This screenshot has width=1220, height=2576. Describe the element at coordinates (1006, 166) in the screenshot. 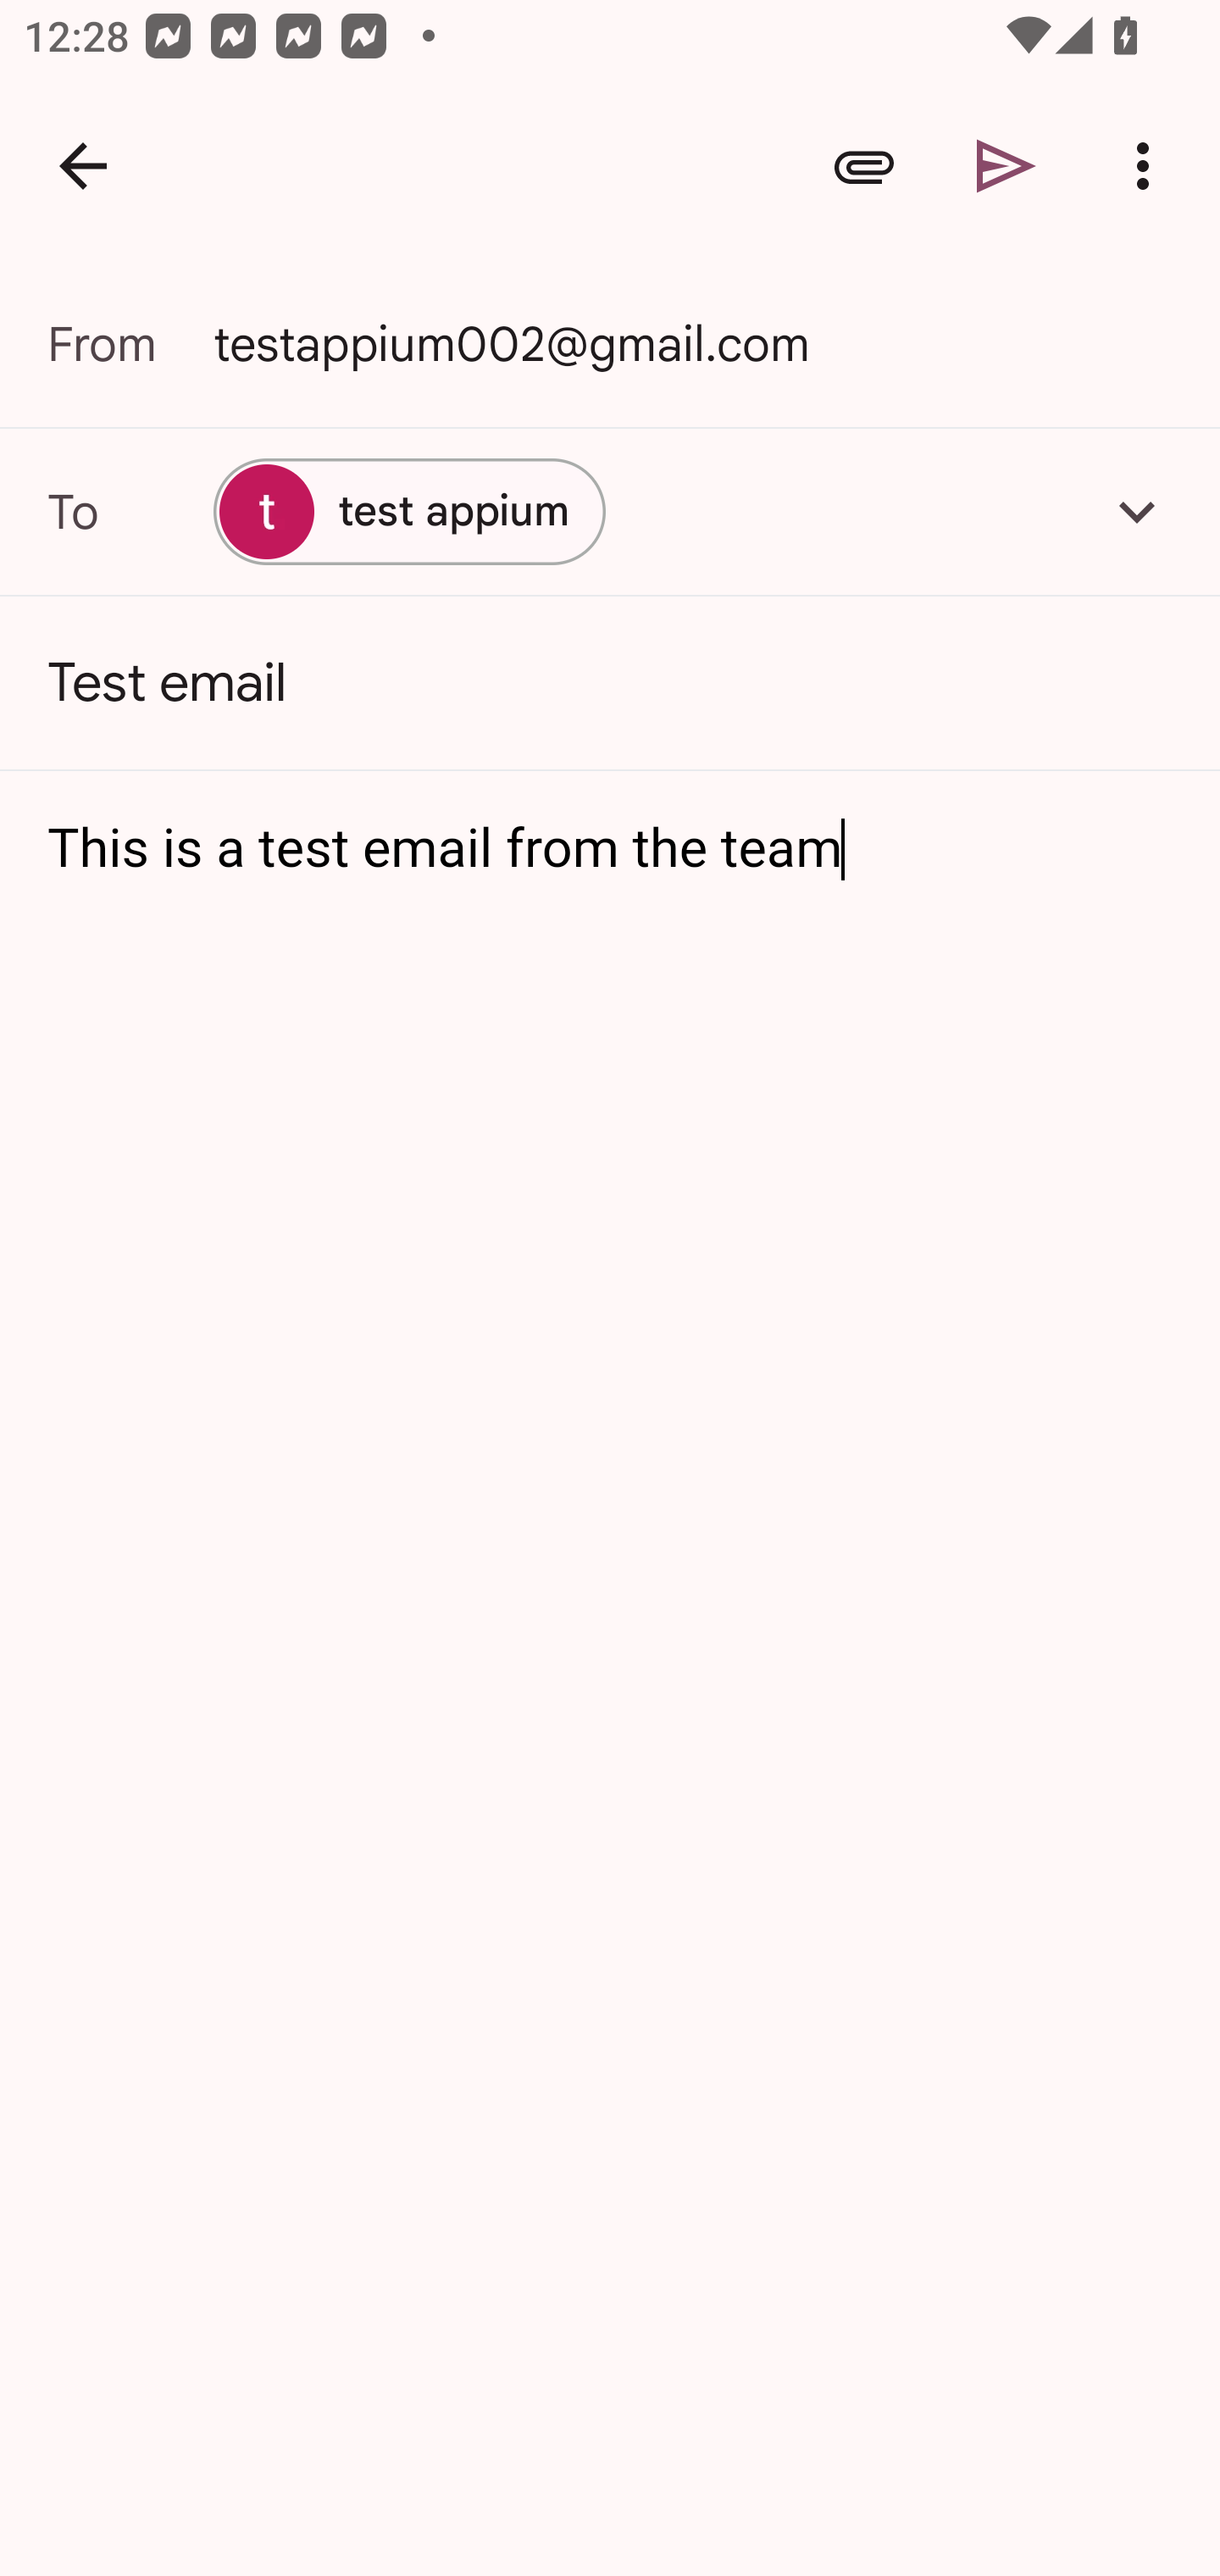

I see `Send` at that location.